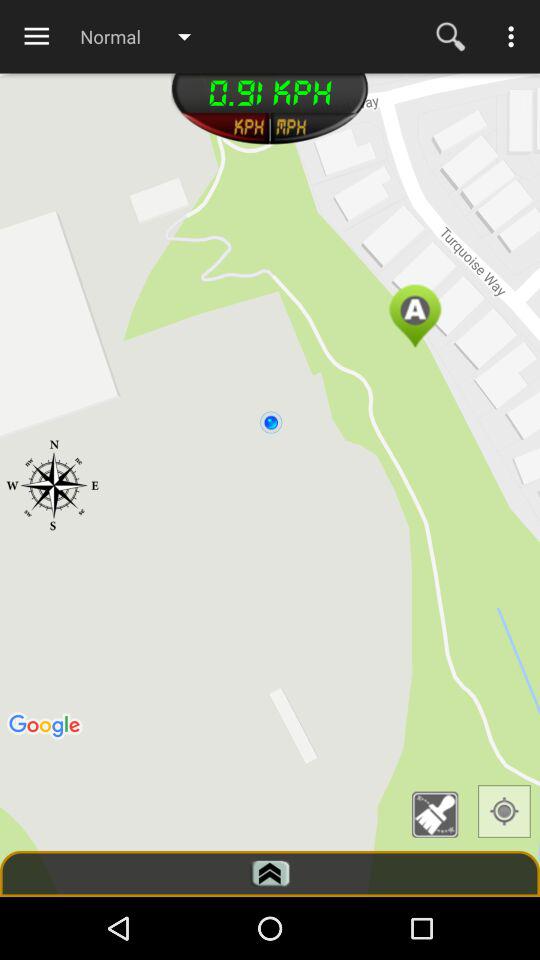 The width and height of the screenshot is (540, 960). What do you see at coordinates (224, 128) in the screenshot?
I see `unit of measure selection` at bounding box center [224, 128].